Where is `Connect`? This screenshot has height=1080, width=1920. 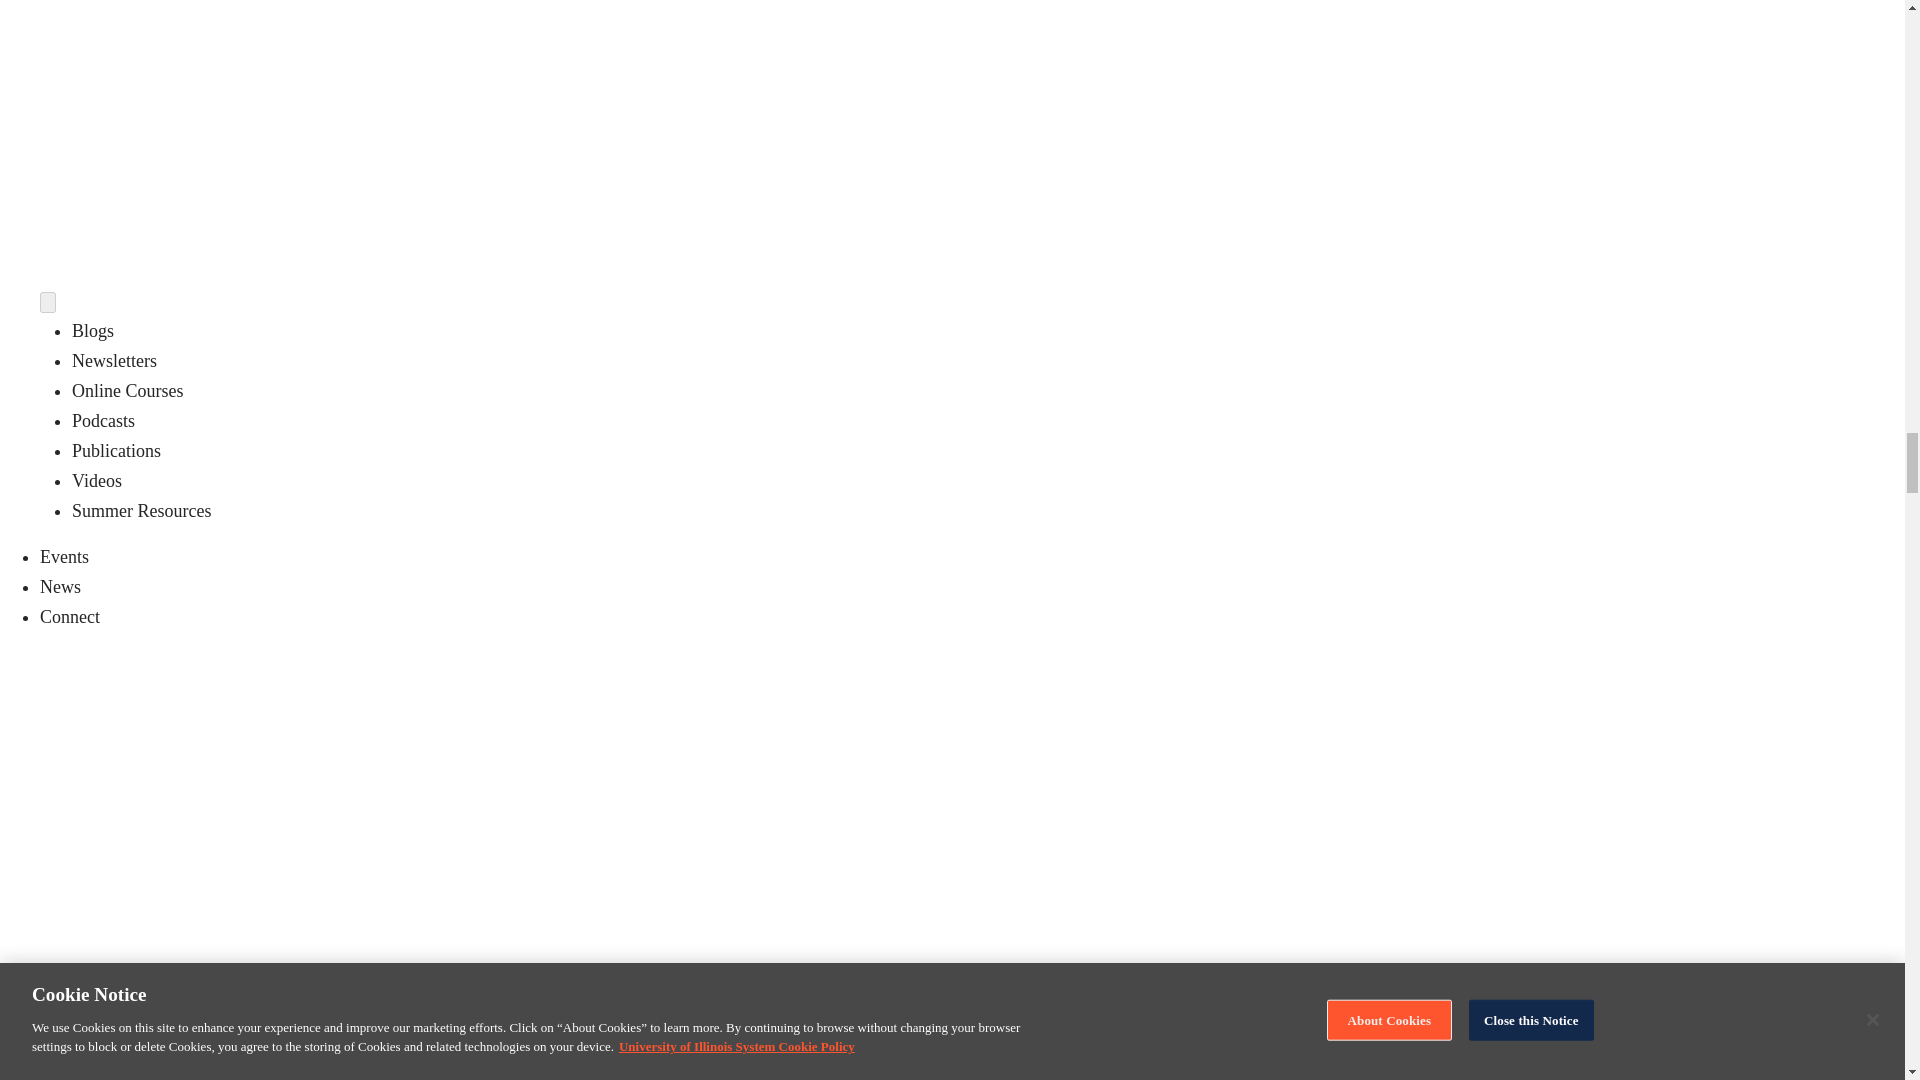
Connect is located at coordinates (70, 616).